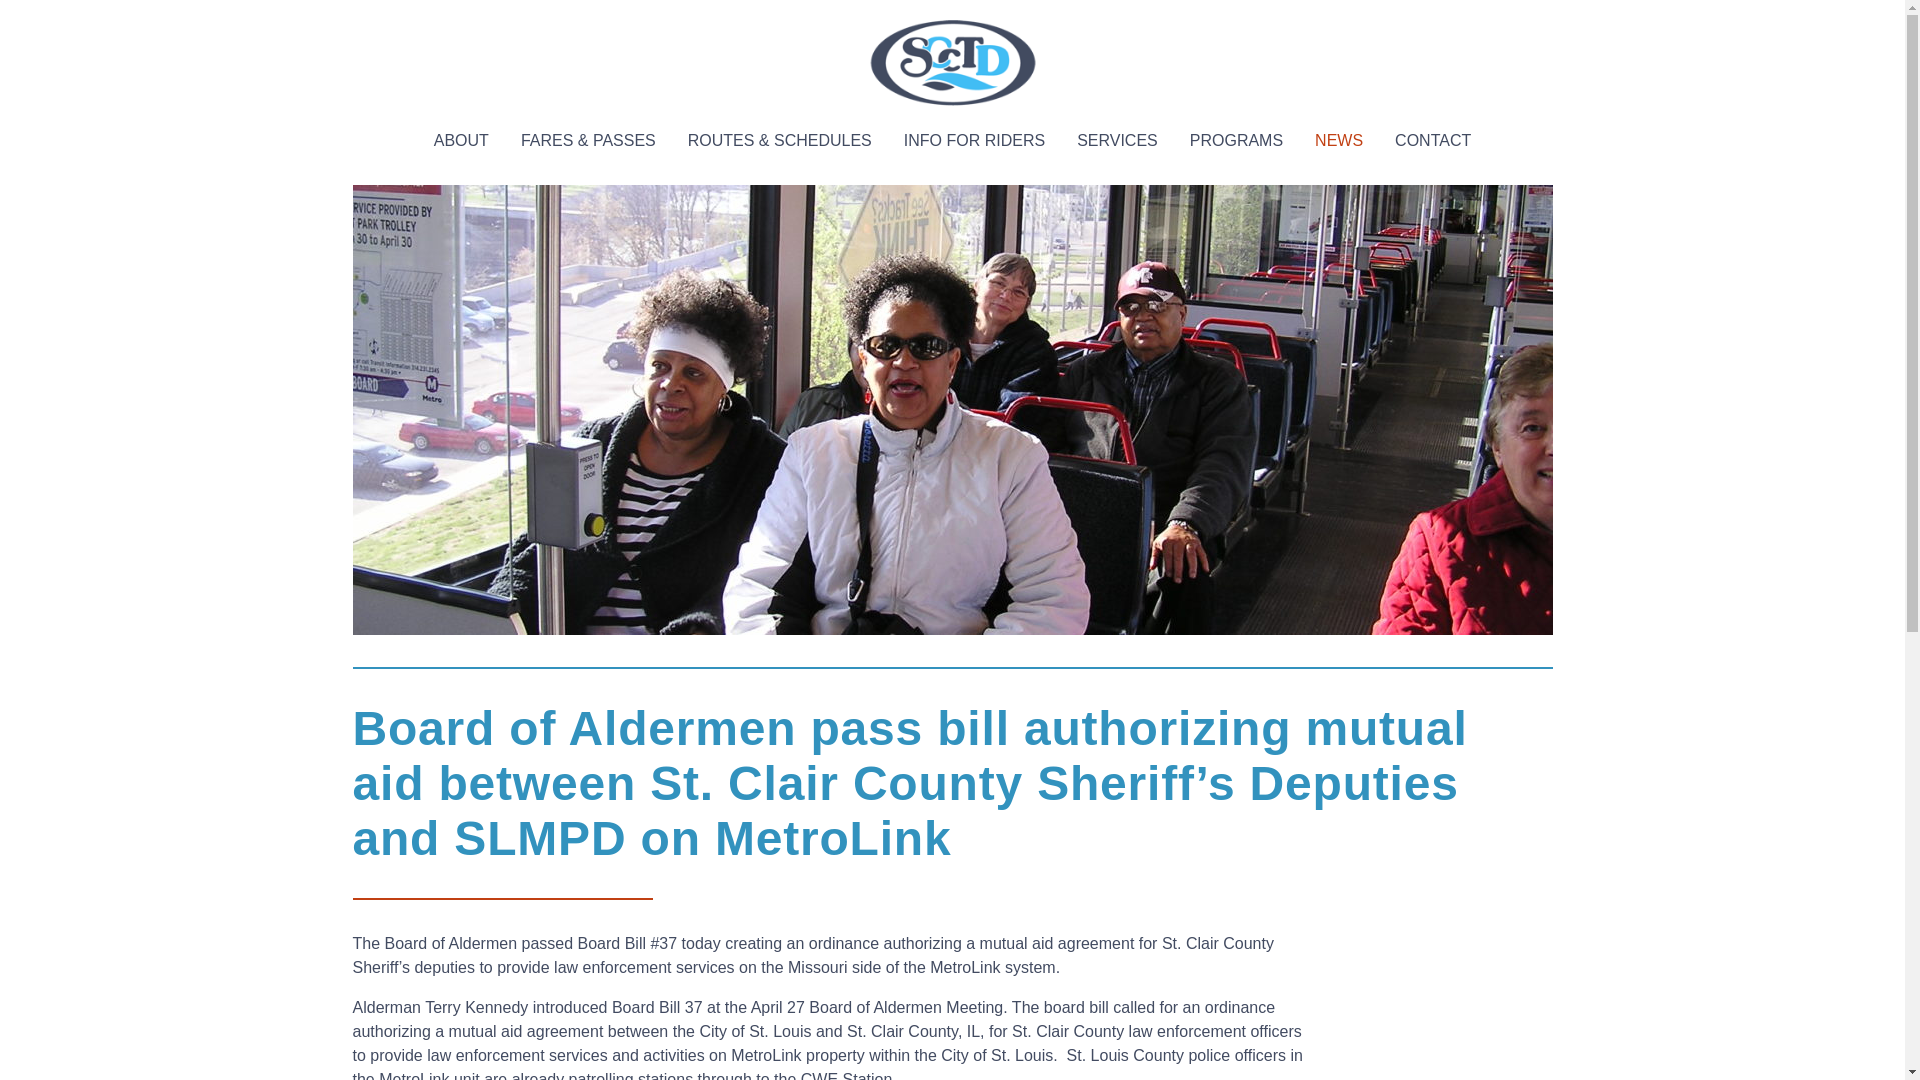  Describe the element at coordinates (461, 140) in the screenshot. I see `ABOUT` at that location.